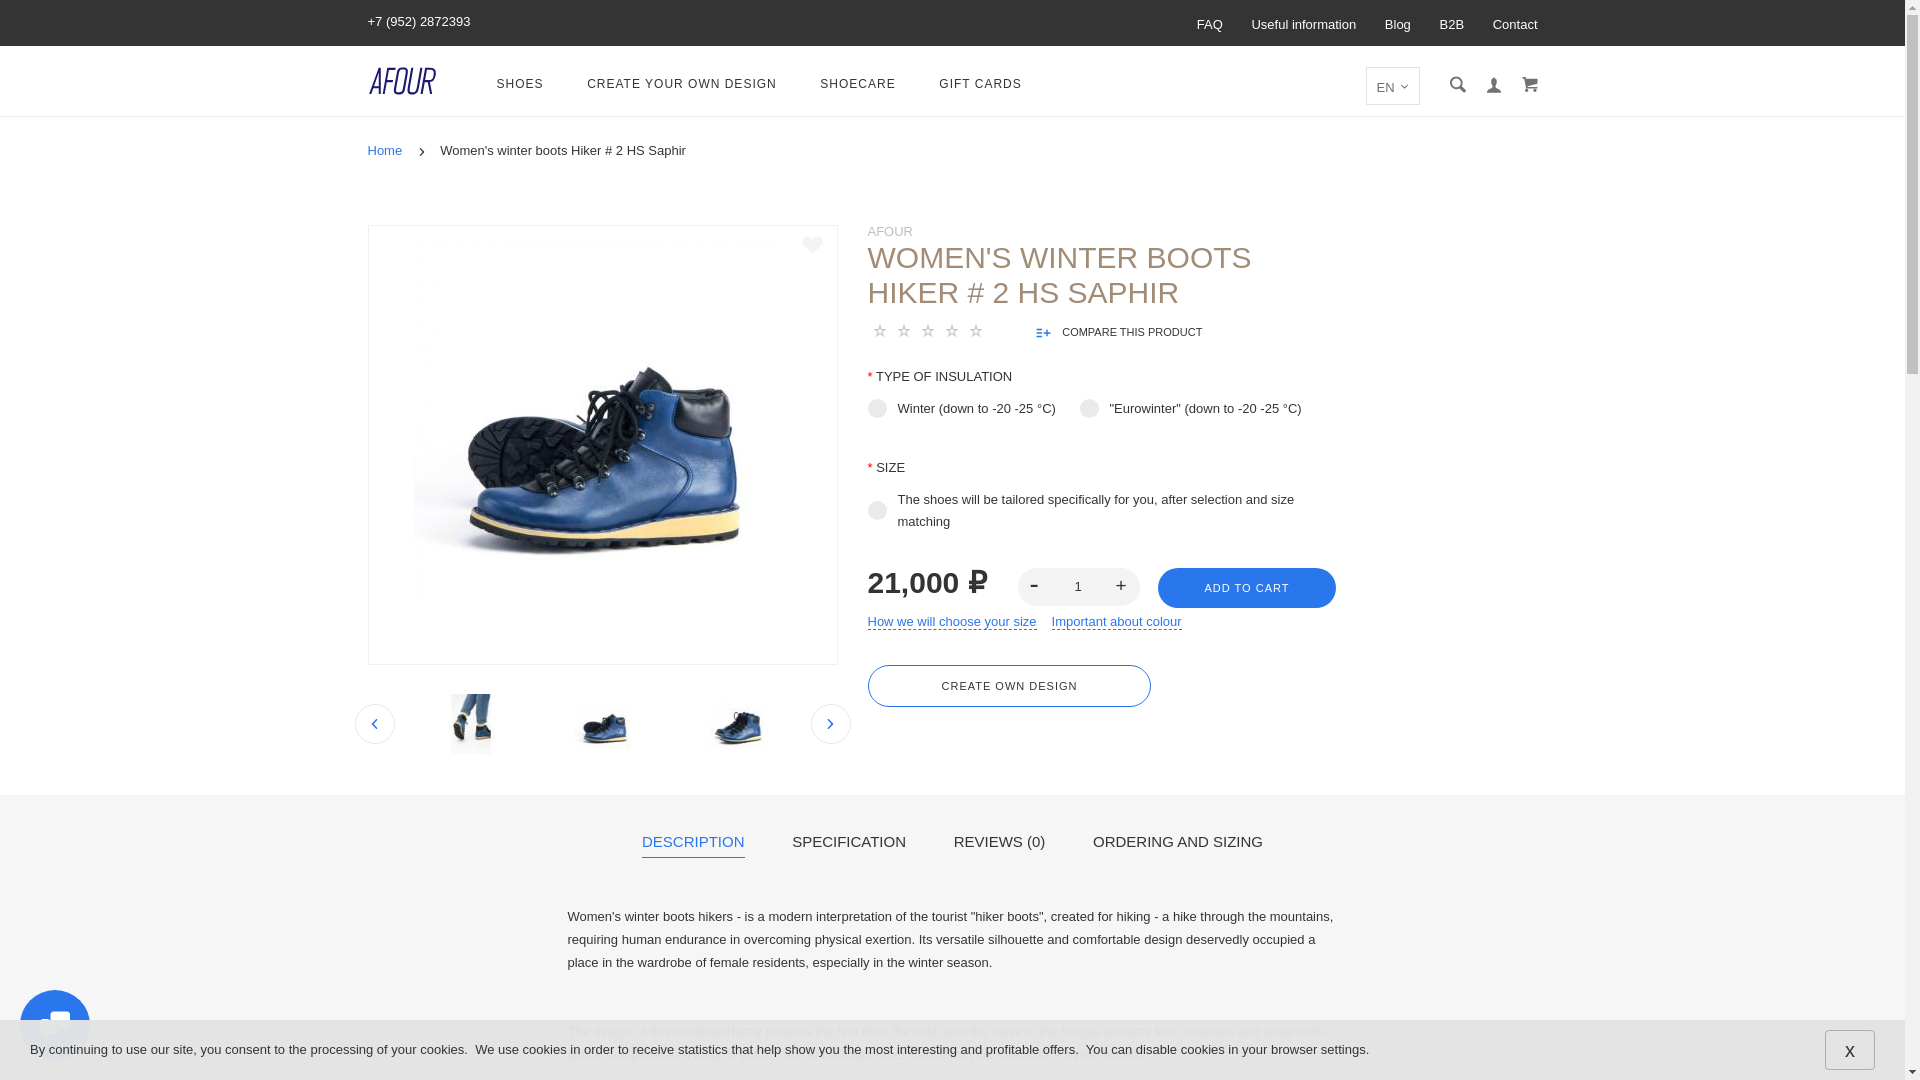 The height and width of the screenshot is (1080, 1920). What do you see at coordinates (1450, 25) in the screenshot?
I see `B2B` at bounding box center [1450, 25].